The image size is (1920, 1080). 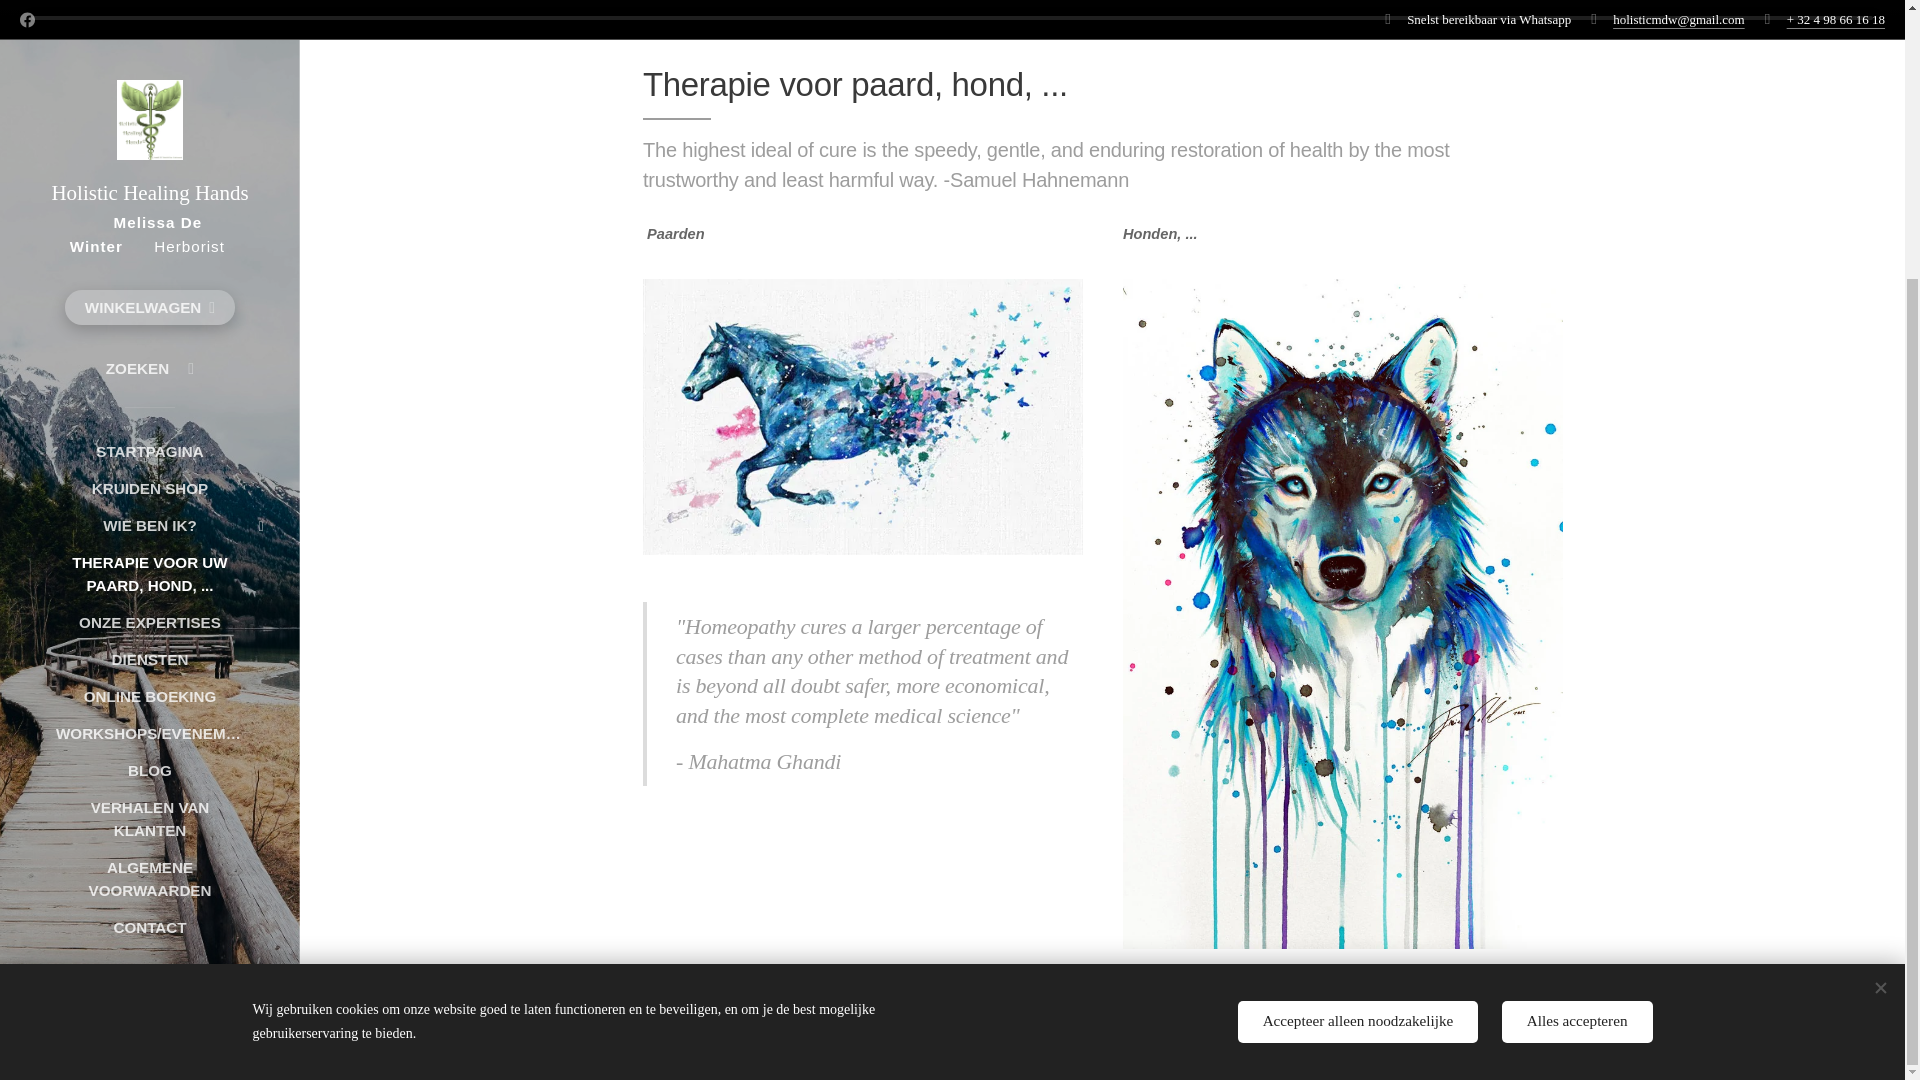 I want to click on Cookies, so click(x=150, y=688).